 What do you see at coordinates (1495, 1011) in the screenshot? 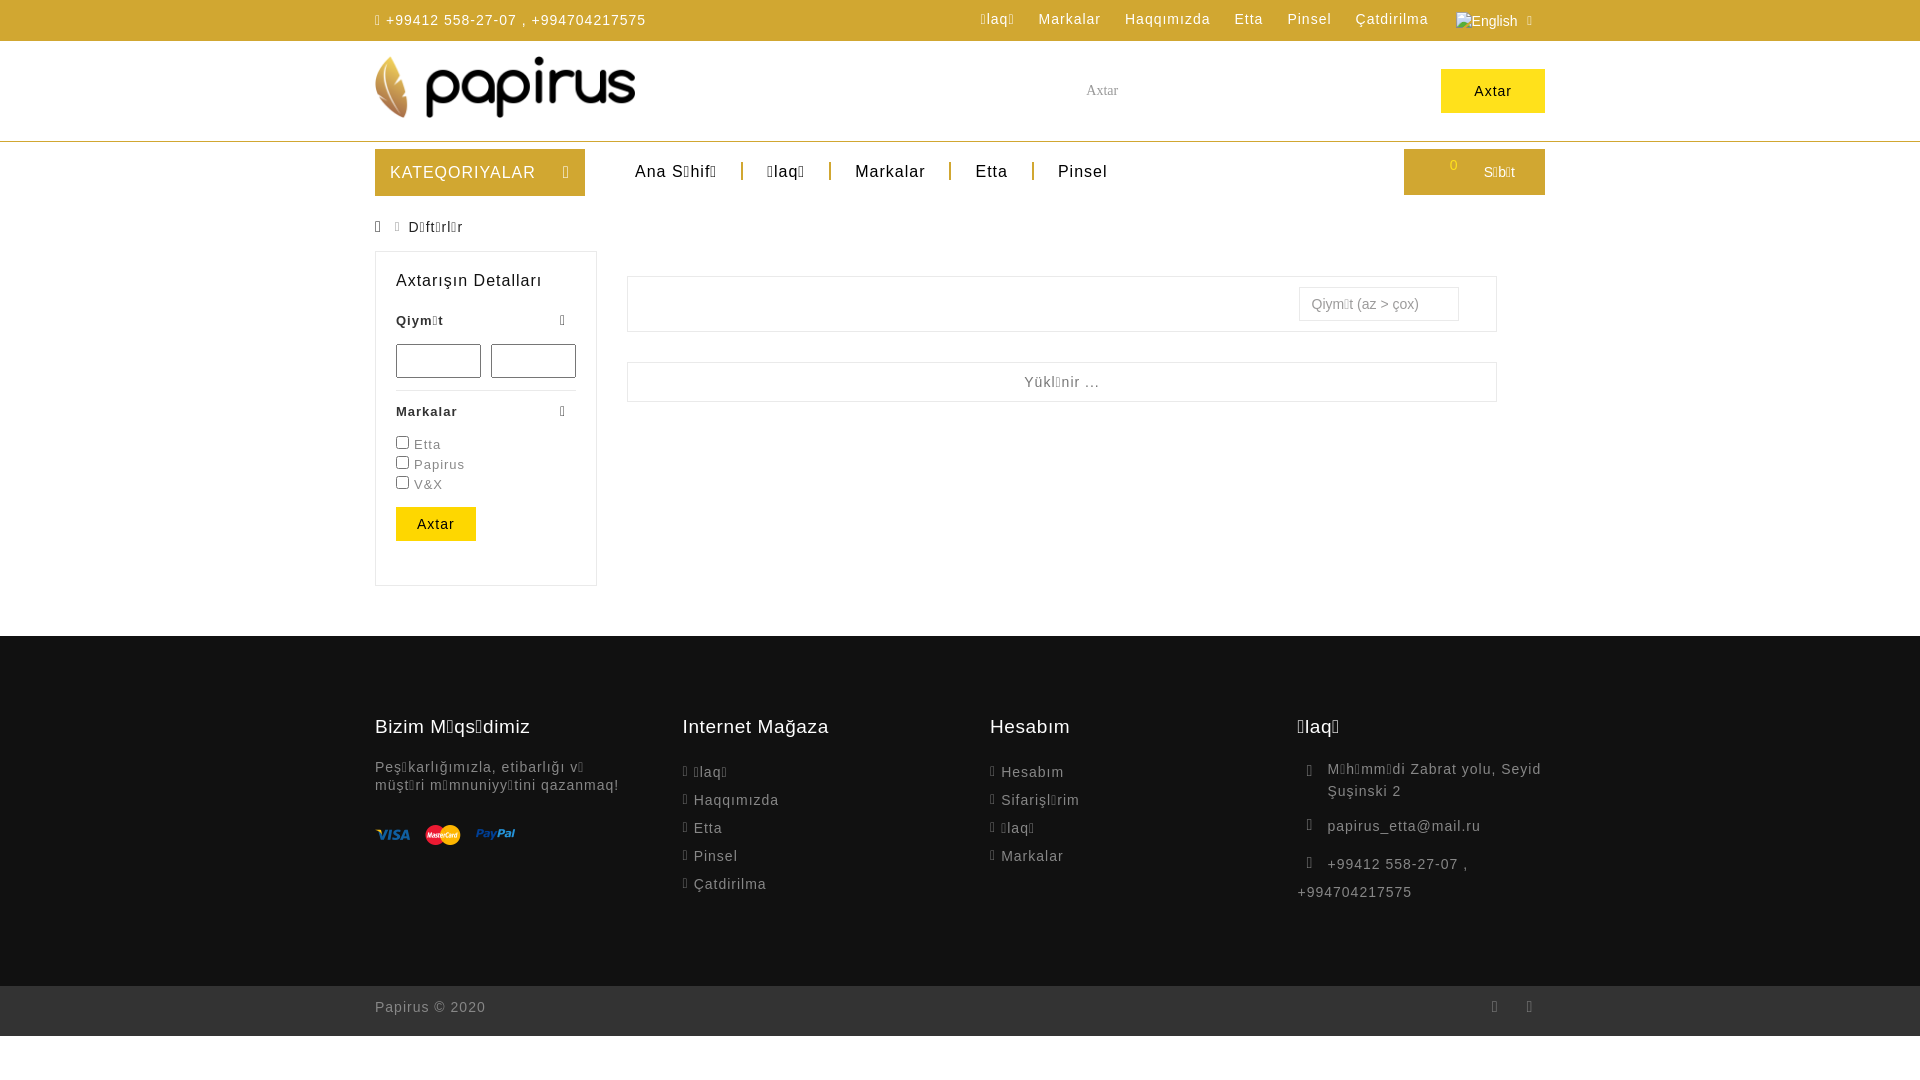
I see `Facebook` at bounding box center [1495, 1011].